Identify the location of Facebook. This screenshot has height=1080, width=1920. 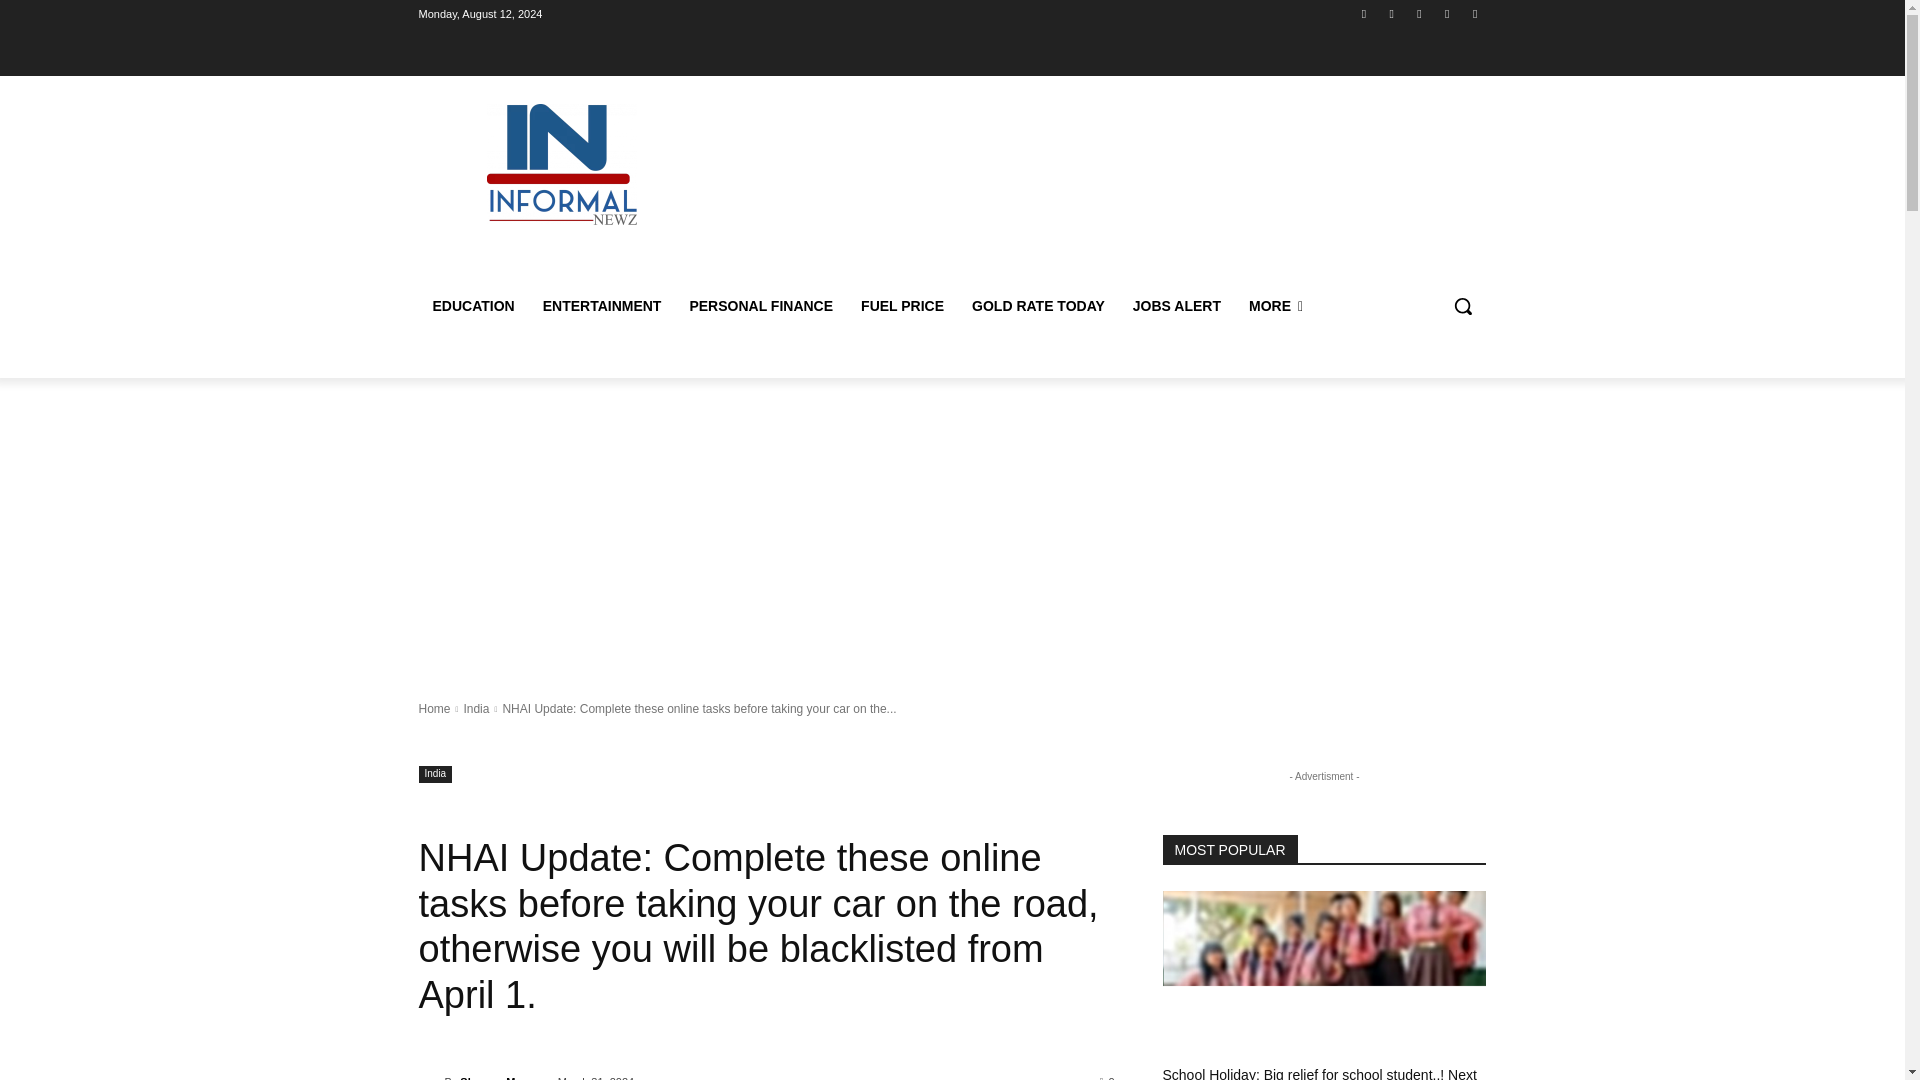
(1364, 13).